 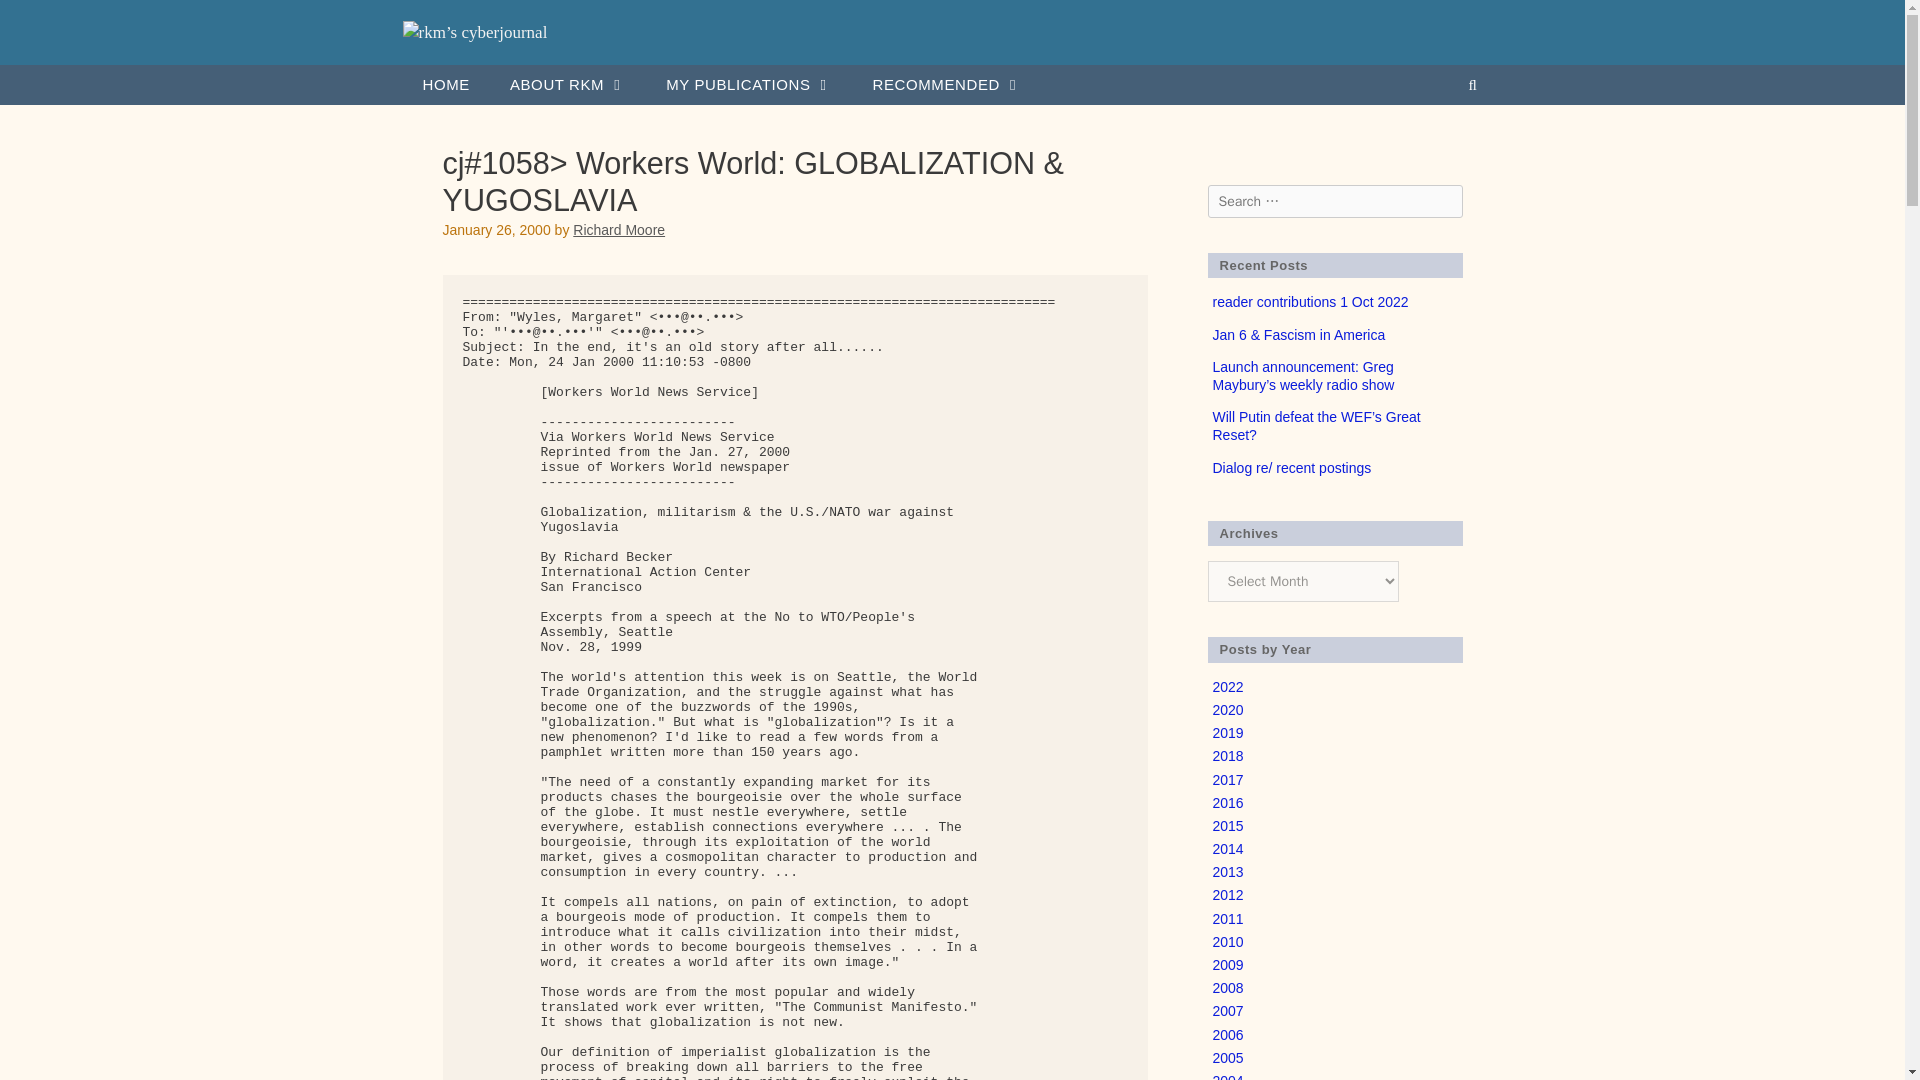 What do you see at coordinates (42, 22) in the screenshot?
I see `Search` at bounding box center [42, 22].